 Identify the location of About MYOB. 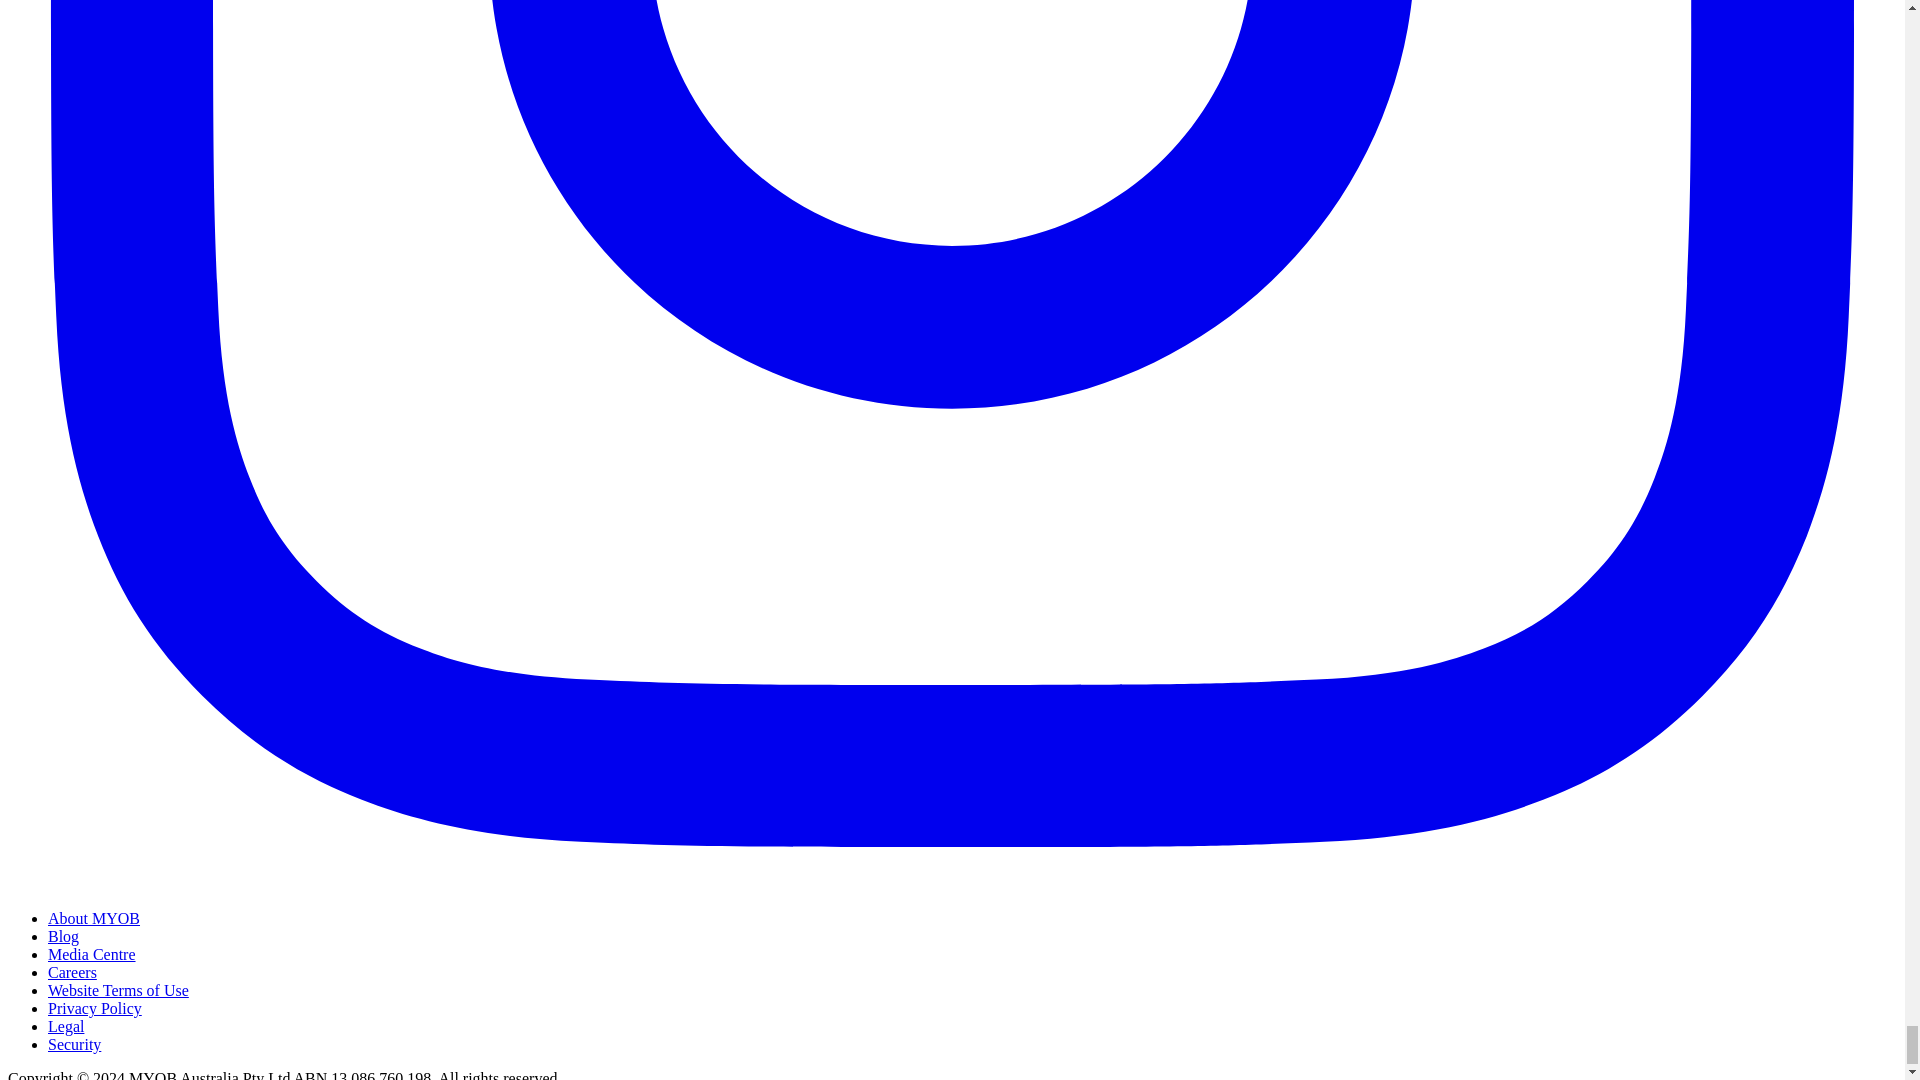
(94, 918).